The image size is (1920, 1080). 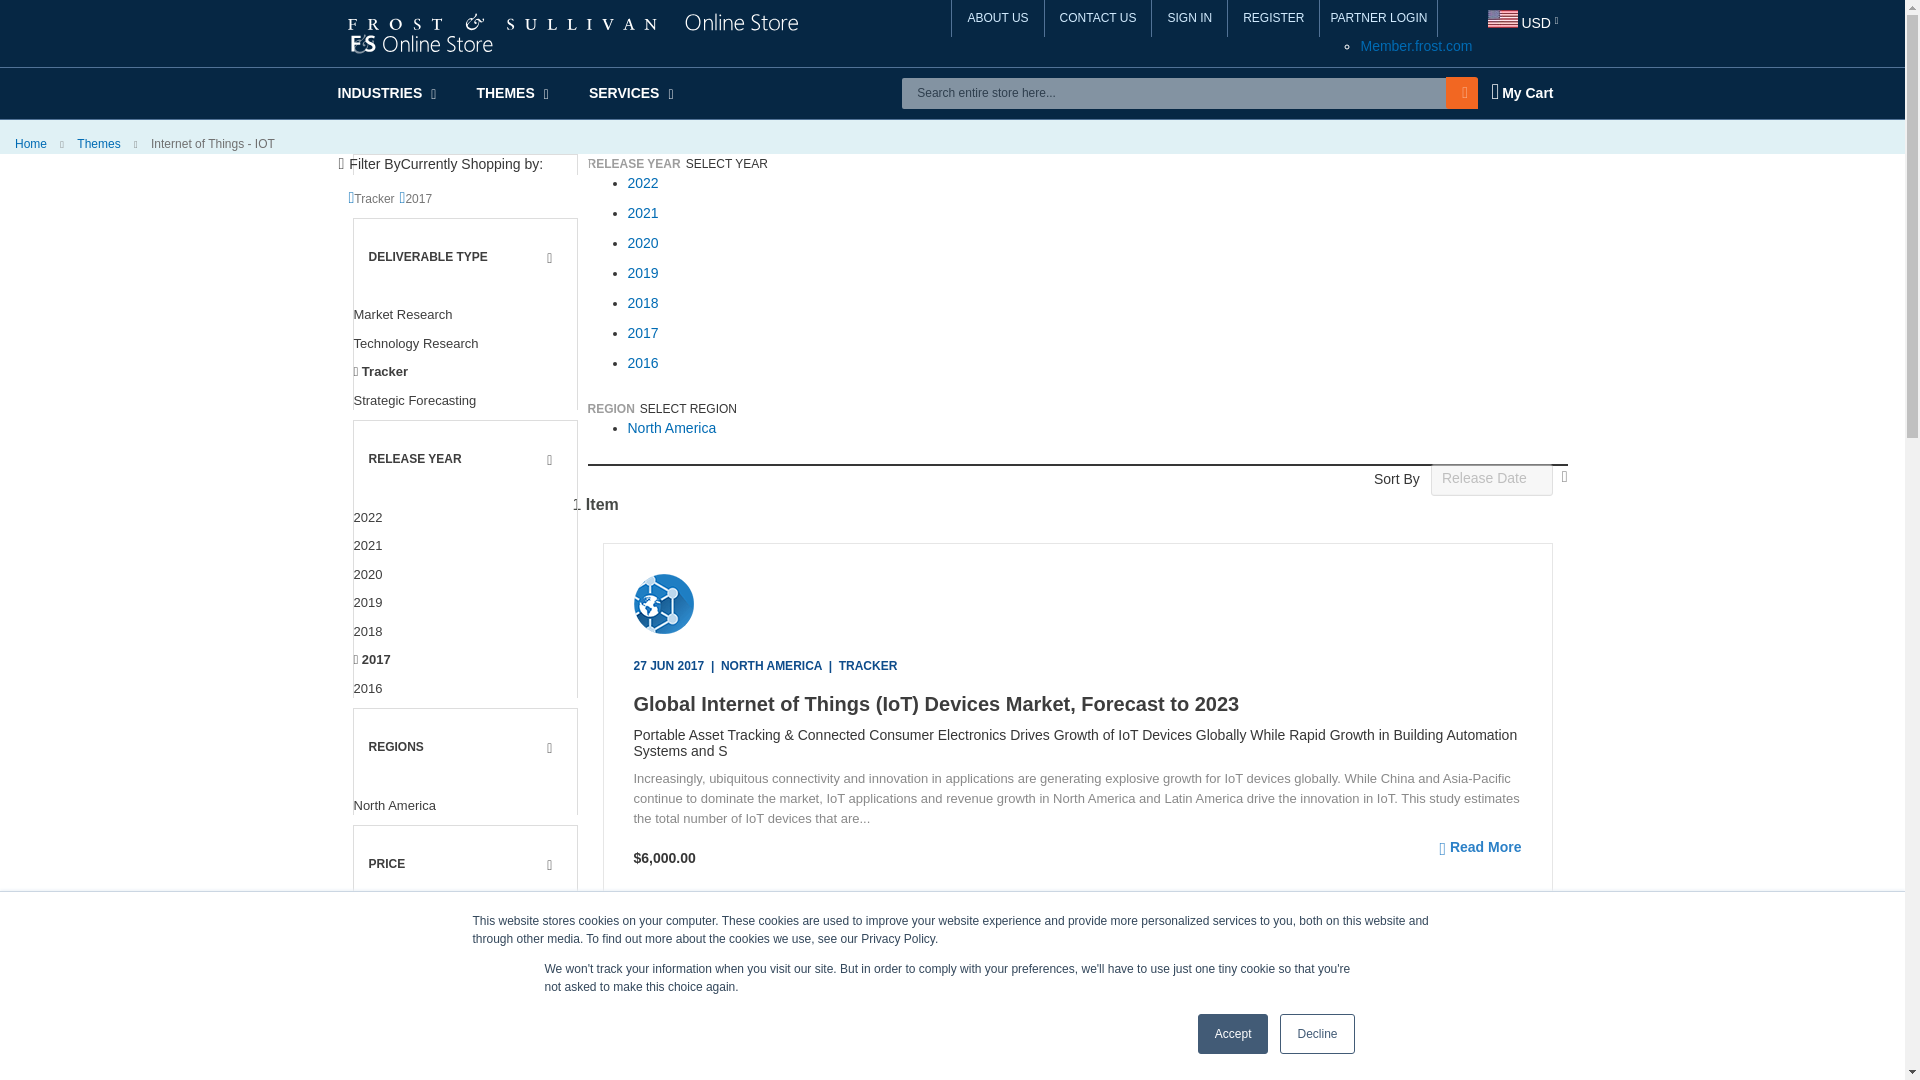 What do you see at coordinates (1098, 18) in the screenshot?
I see `CONTACT US` at bounding box center [1098, 18].